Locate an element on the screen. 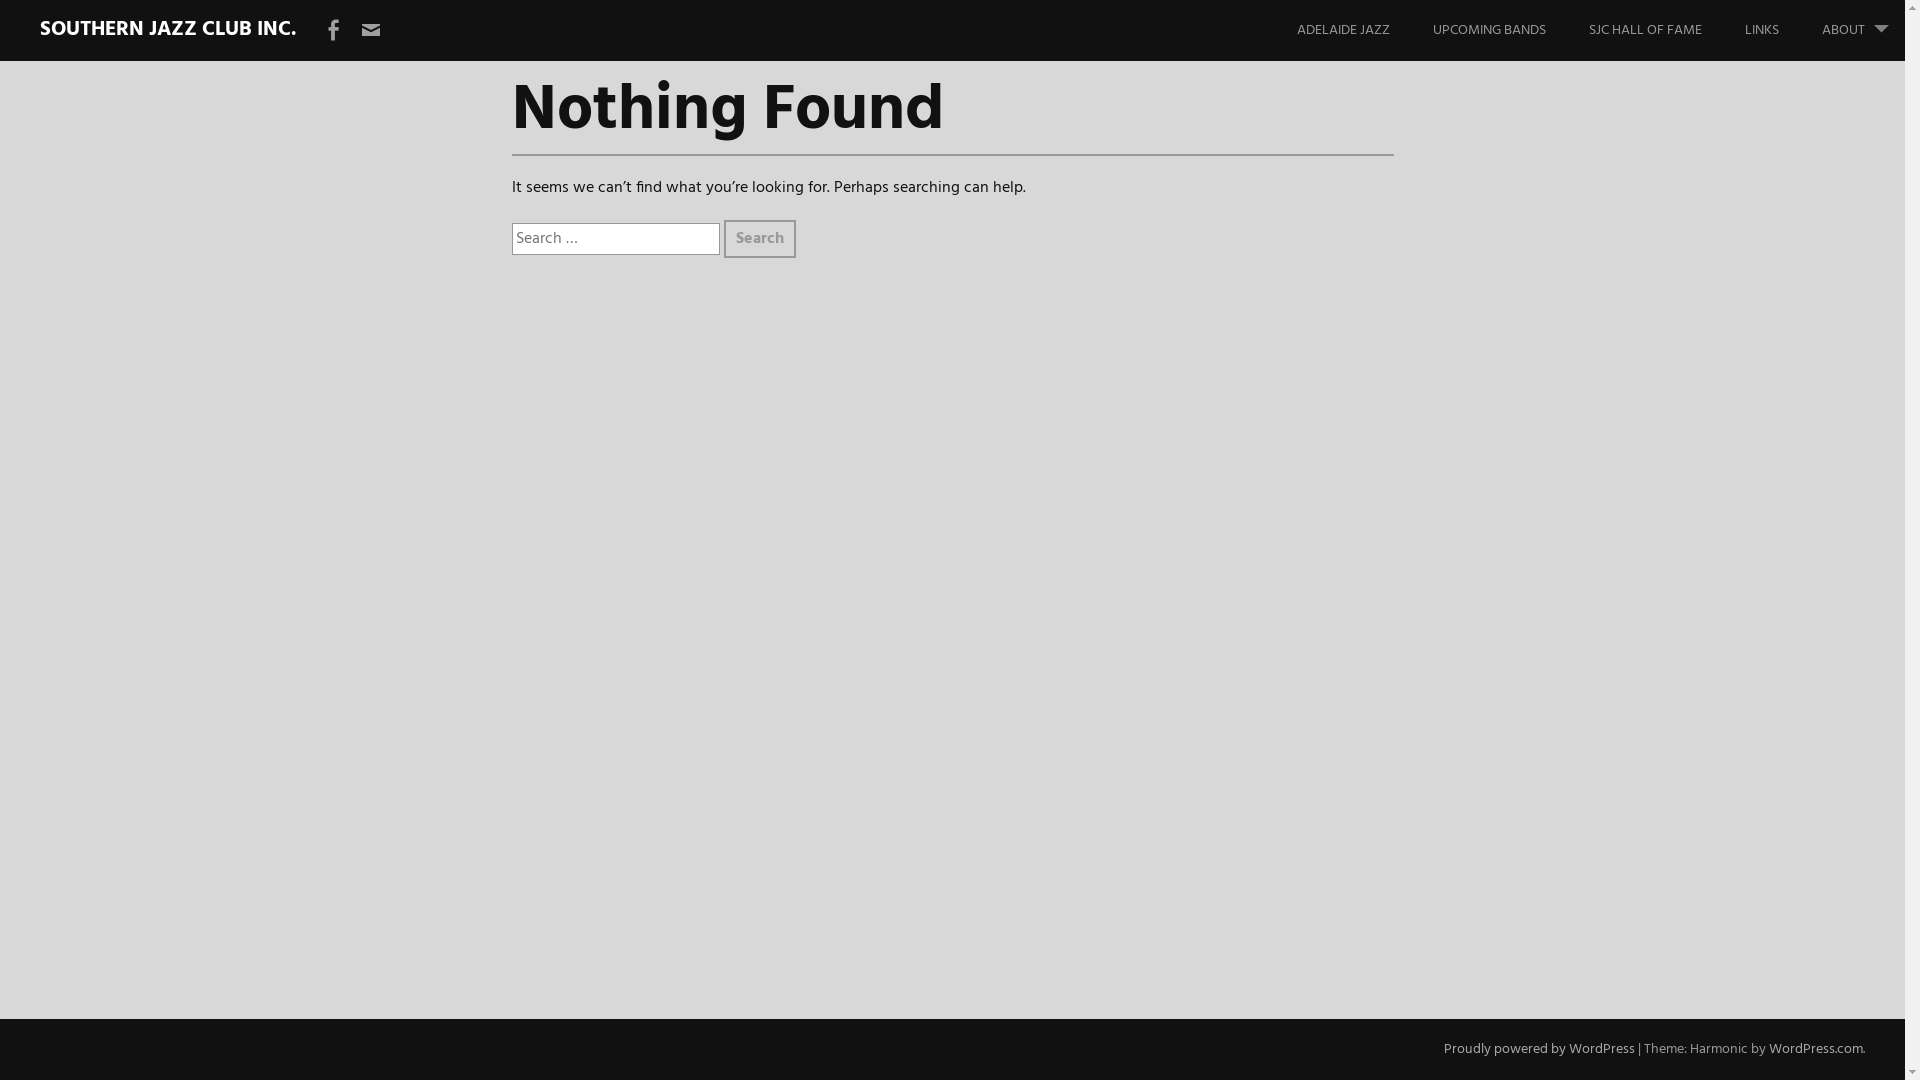 The width and height of the screenshot is (1920, 1080). SJC HALL OF FAME is located at coordinates (1666, 30).